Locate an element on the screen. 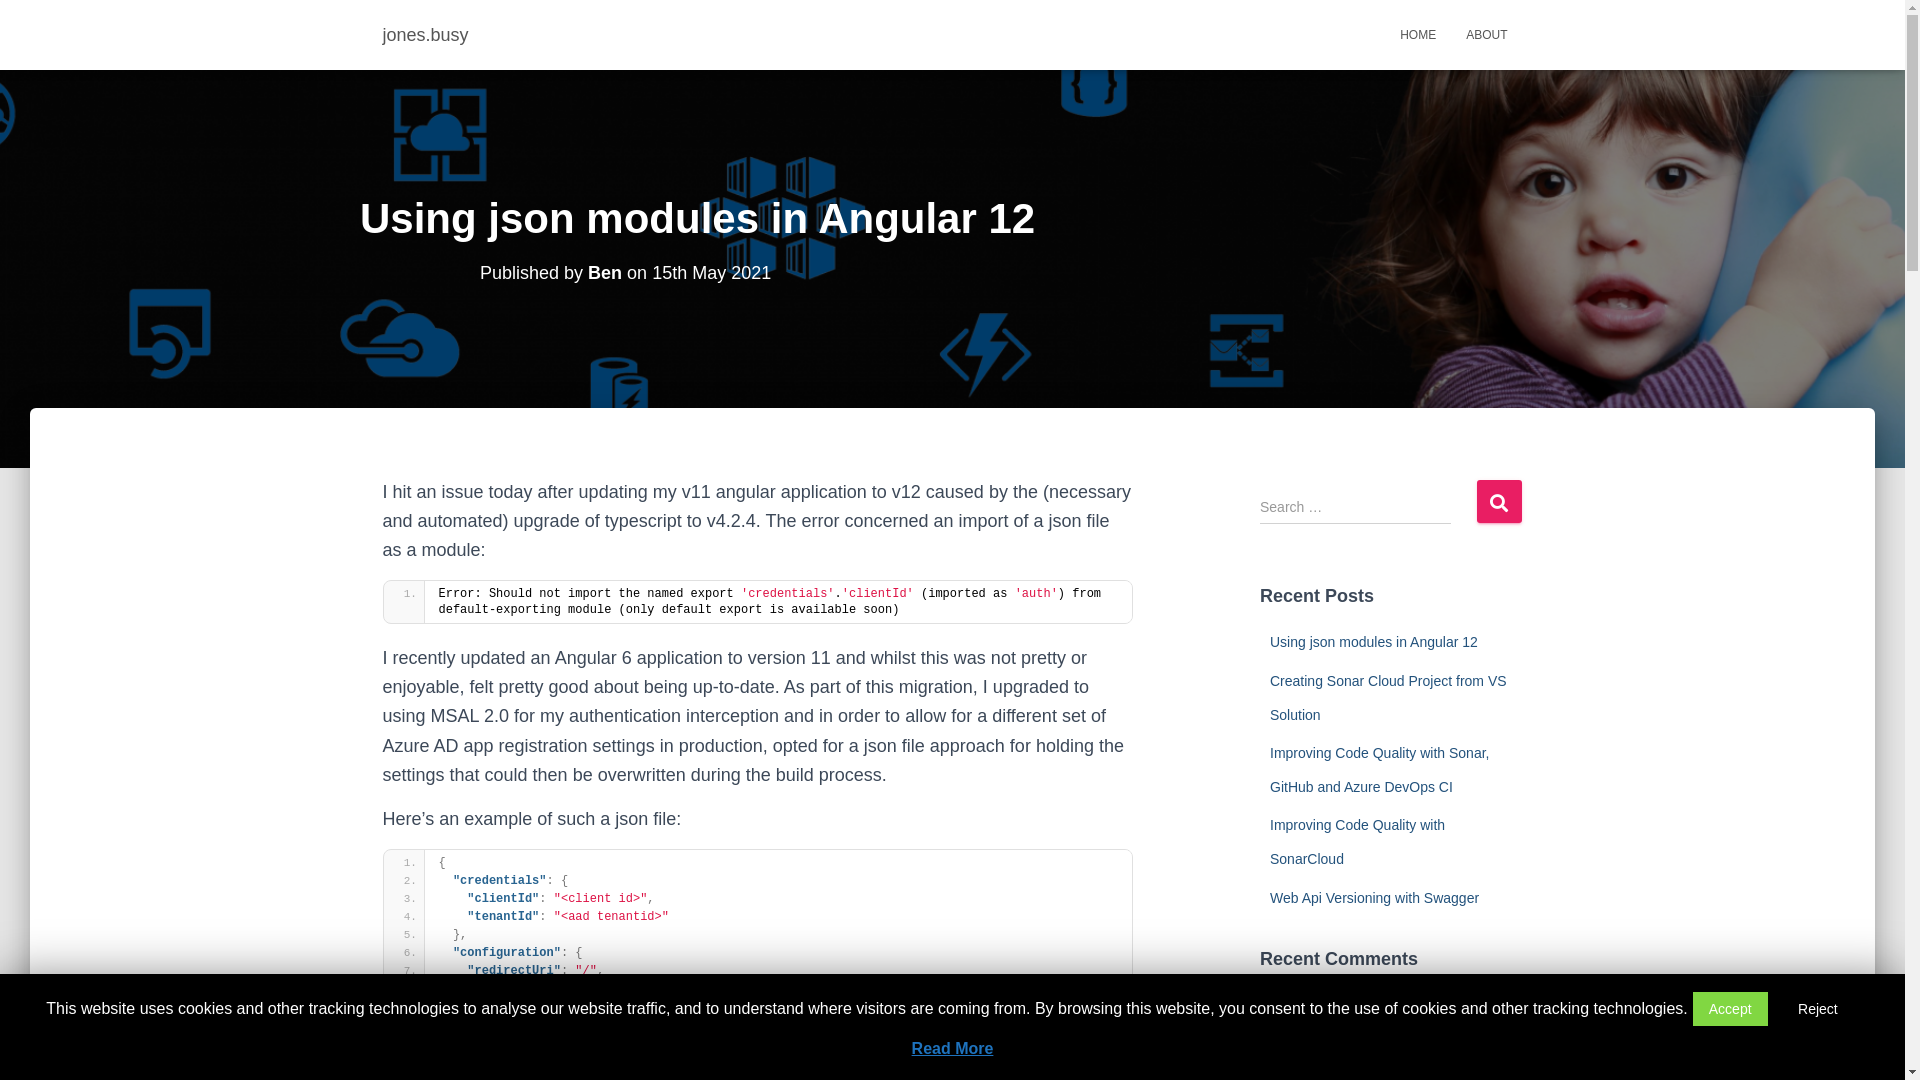  Gary Mason is located at coordinates (1308, 1005).